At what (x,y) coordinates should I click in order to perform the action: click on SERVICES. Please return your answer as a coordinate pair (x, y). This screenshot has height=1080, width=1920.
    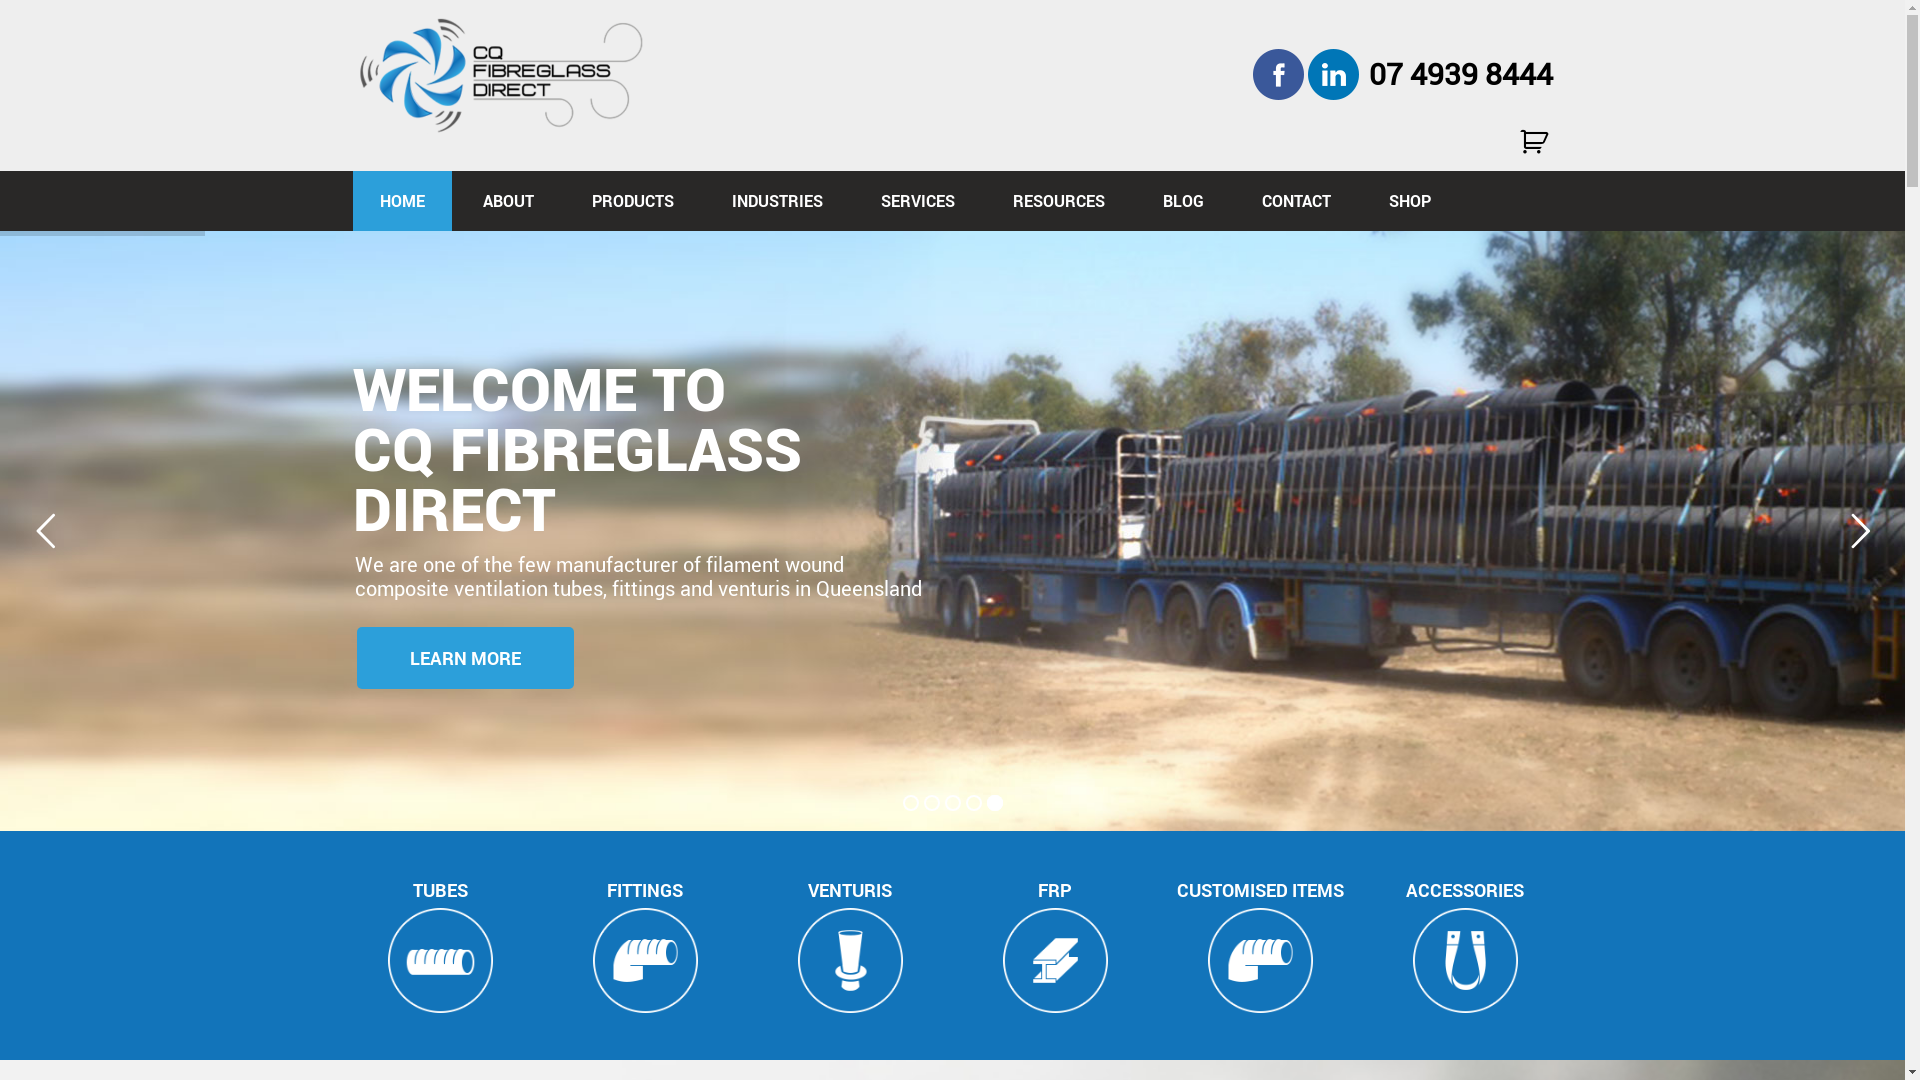
    Looking at the image, I should click on (918, 201).